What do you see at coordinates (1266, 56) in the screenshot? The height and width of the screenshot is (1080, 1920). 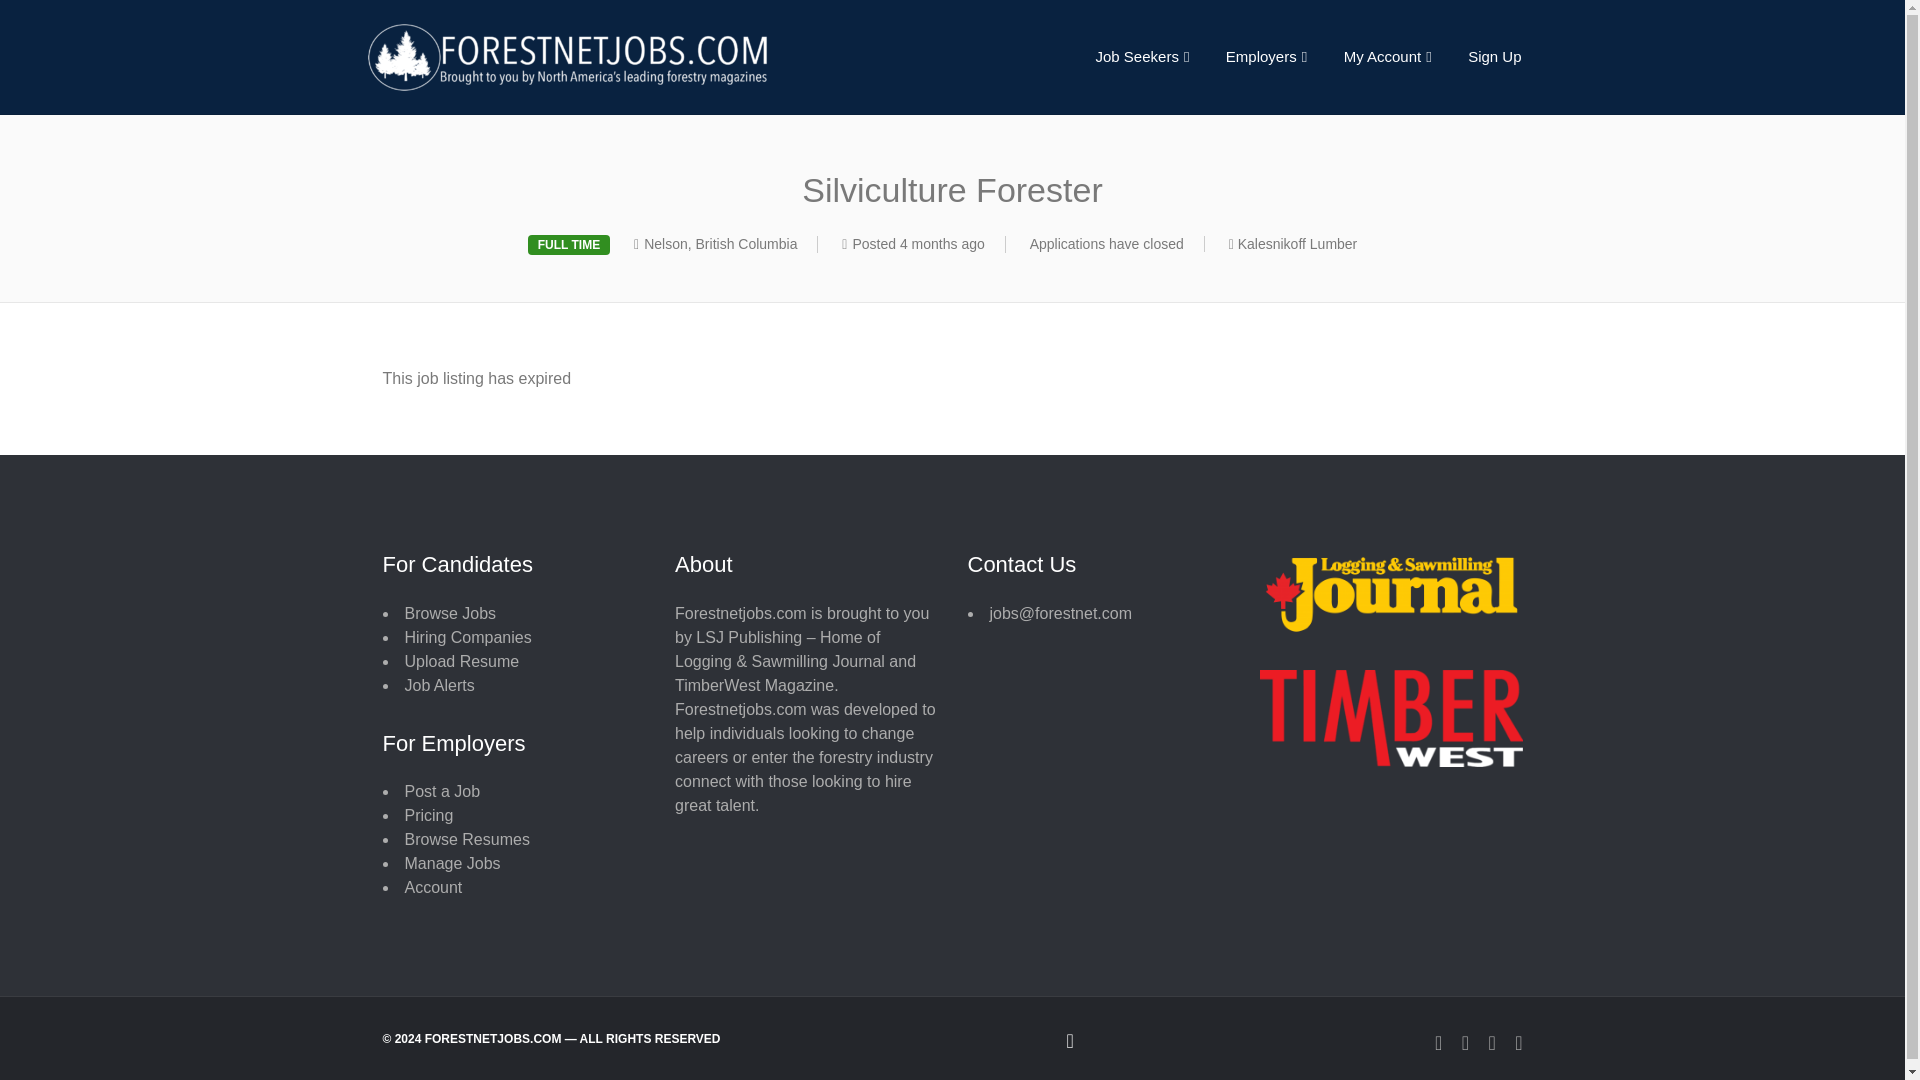 I see `Employers` at bounding box center [1266, 56].